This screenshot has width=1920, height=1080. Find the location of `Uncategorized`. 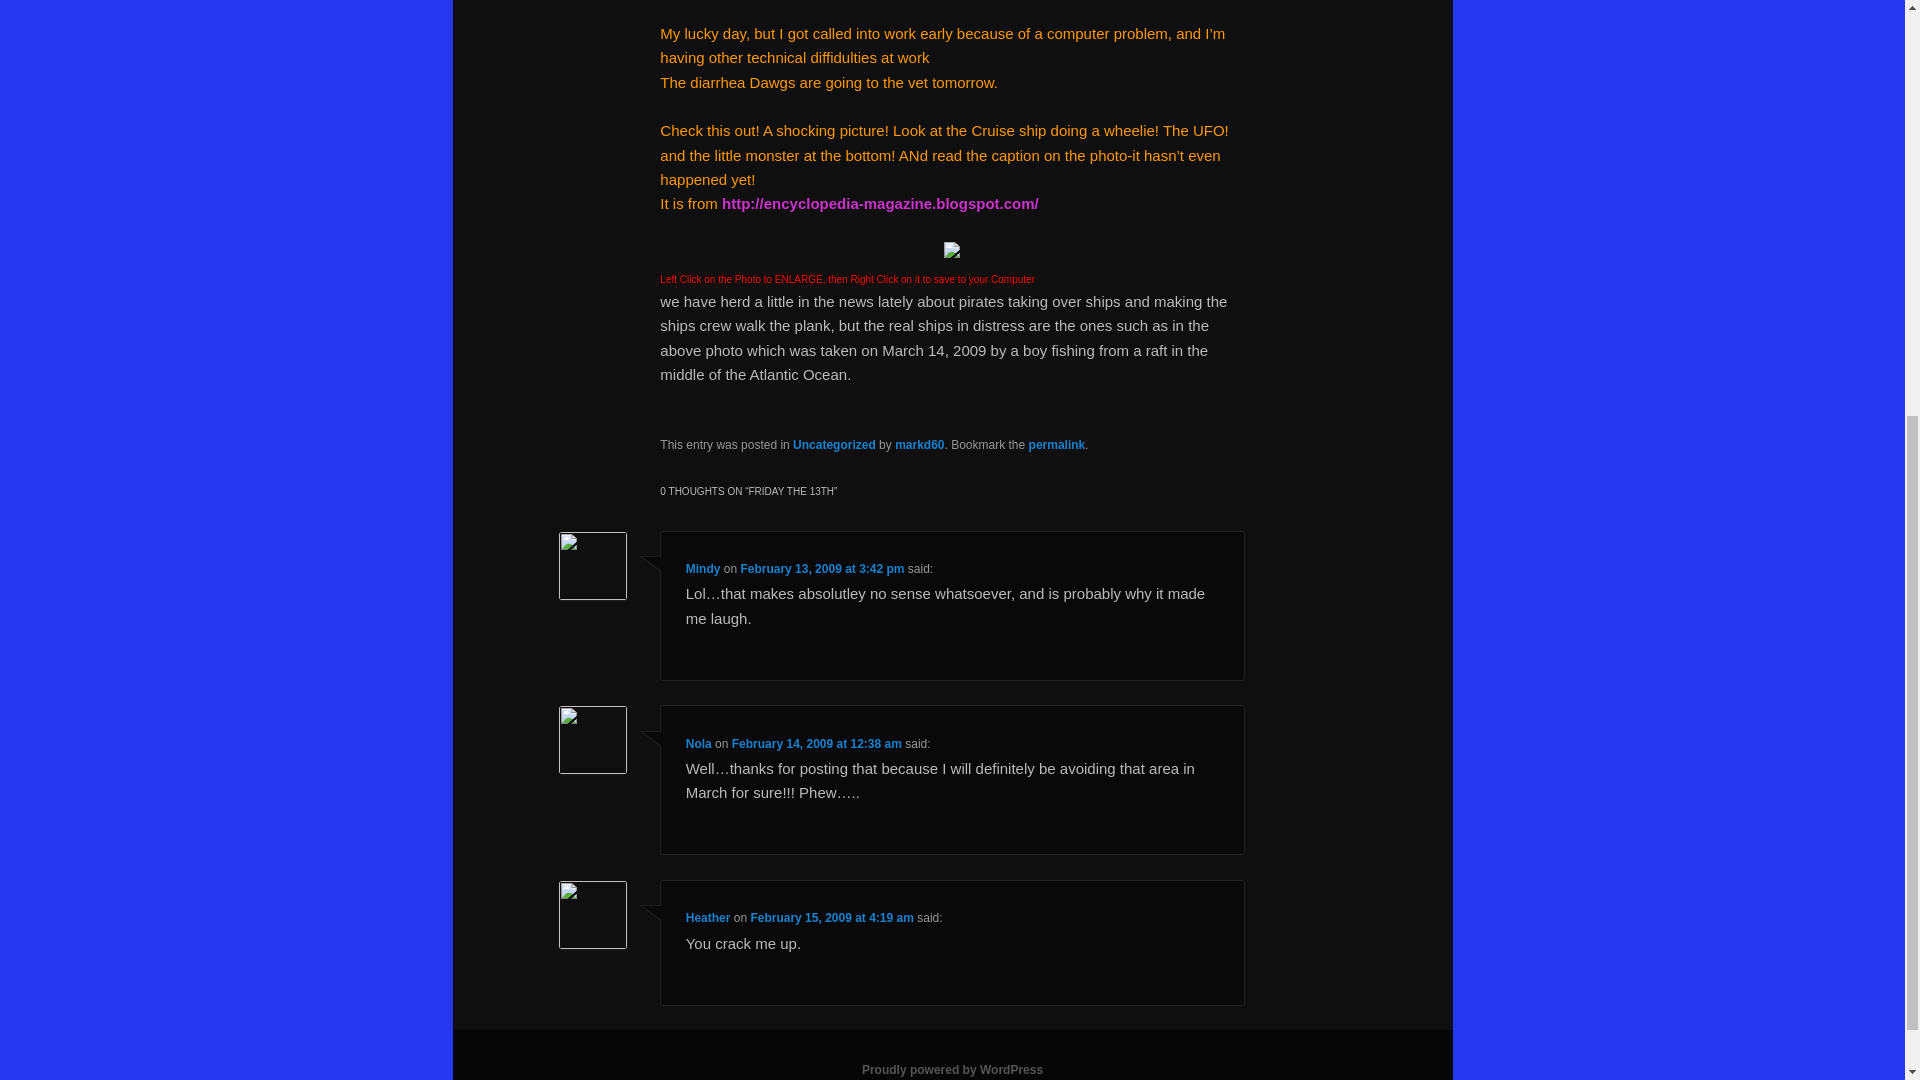

Uncategorized is located at coordinates (834, 445).